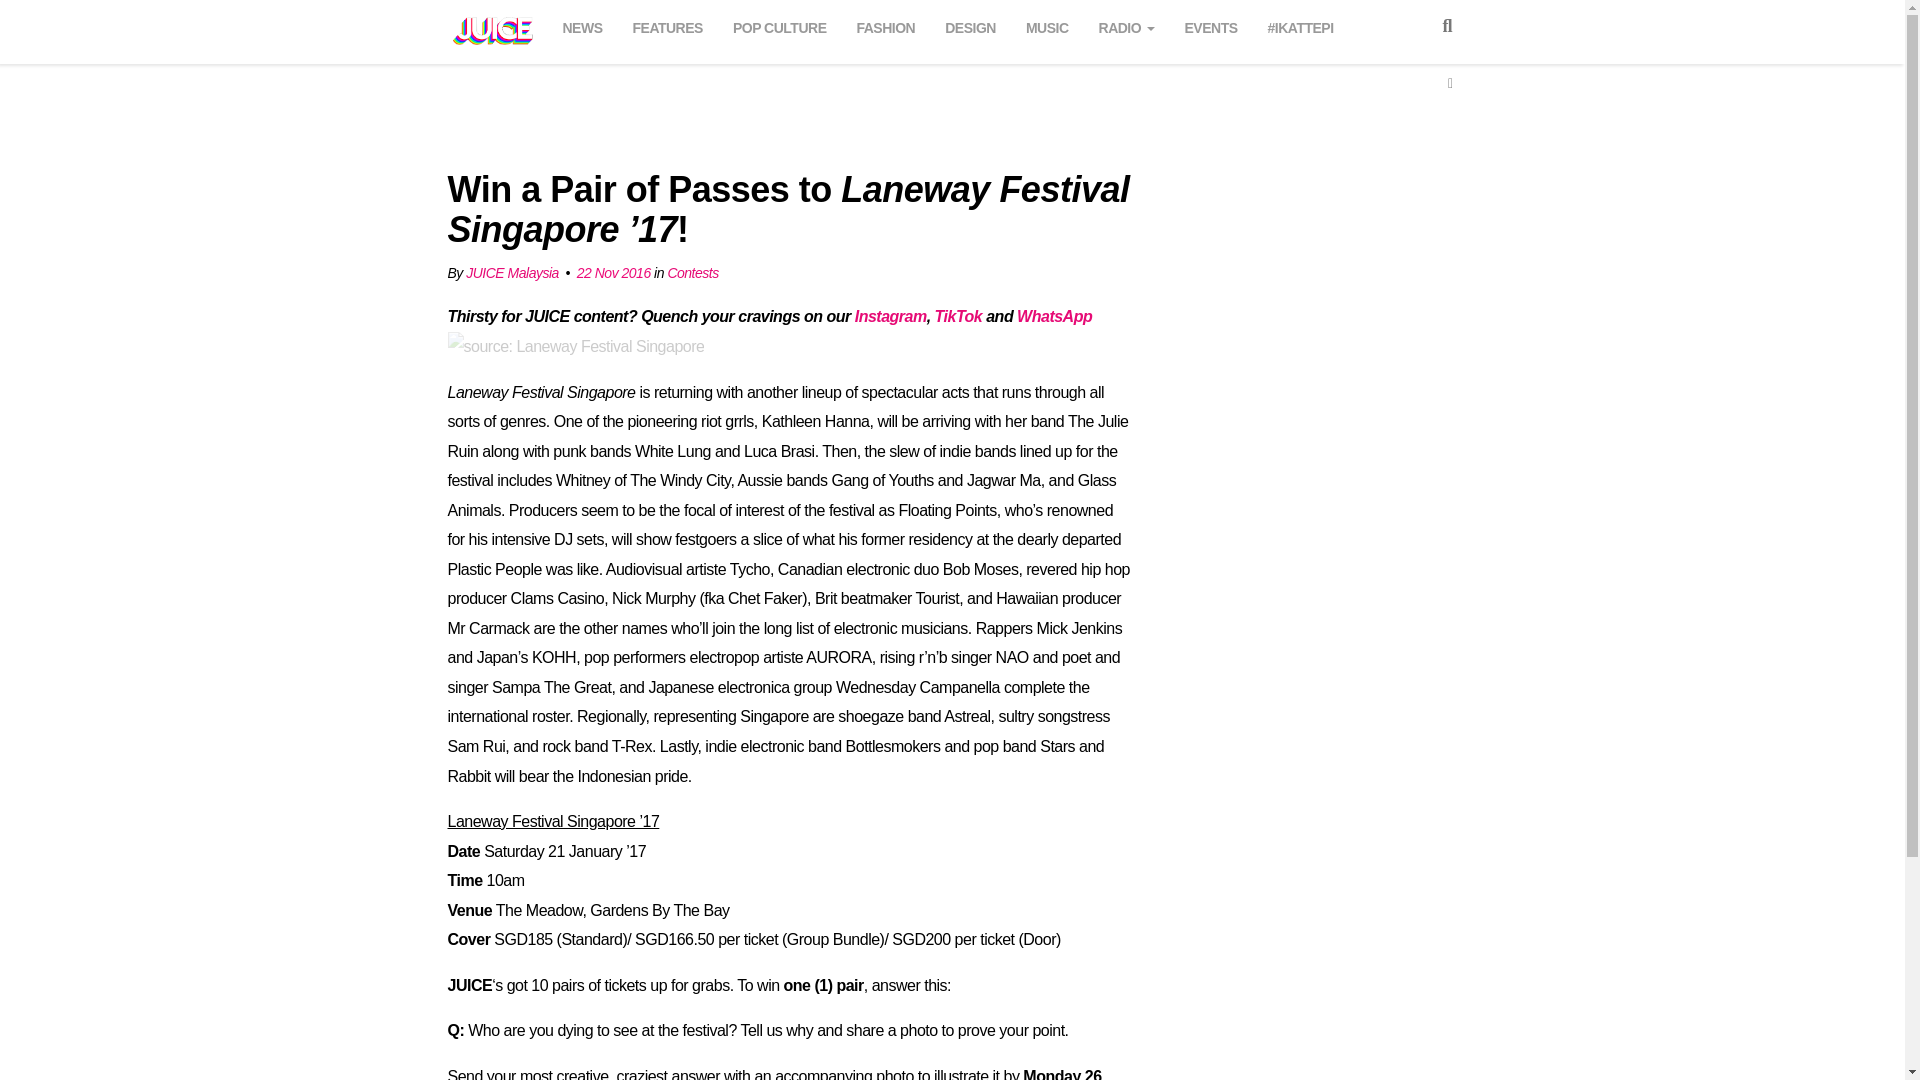  What do you see at coordinates (1212, 25) in the screenshot?
I see `Events` at bounding box center [1212, 25].